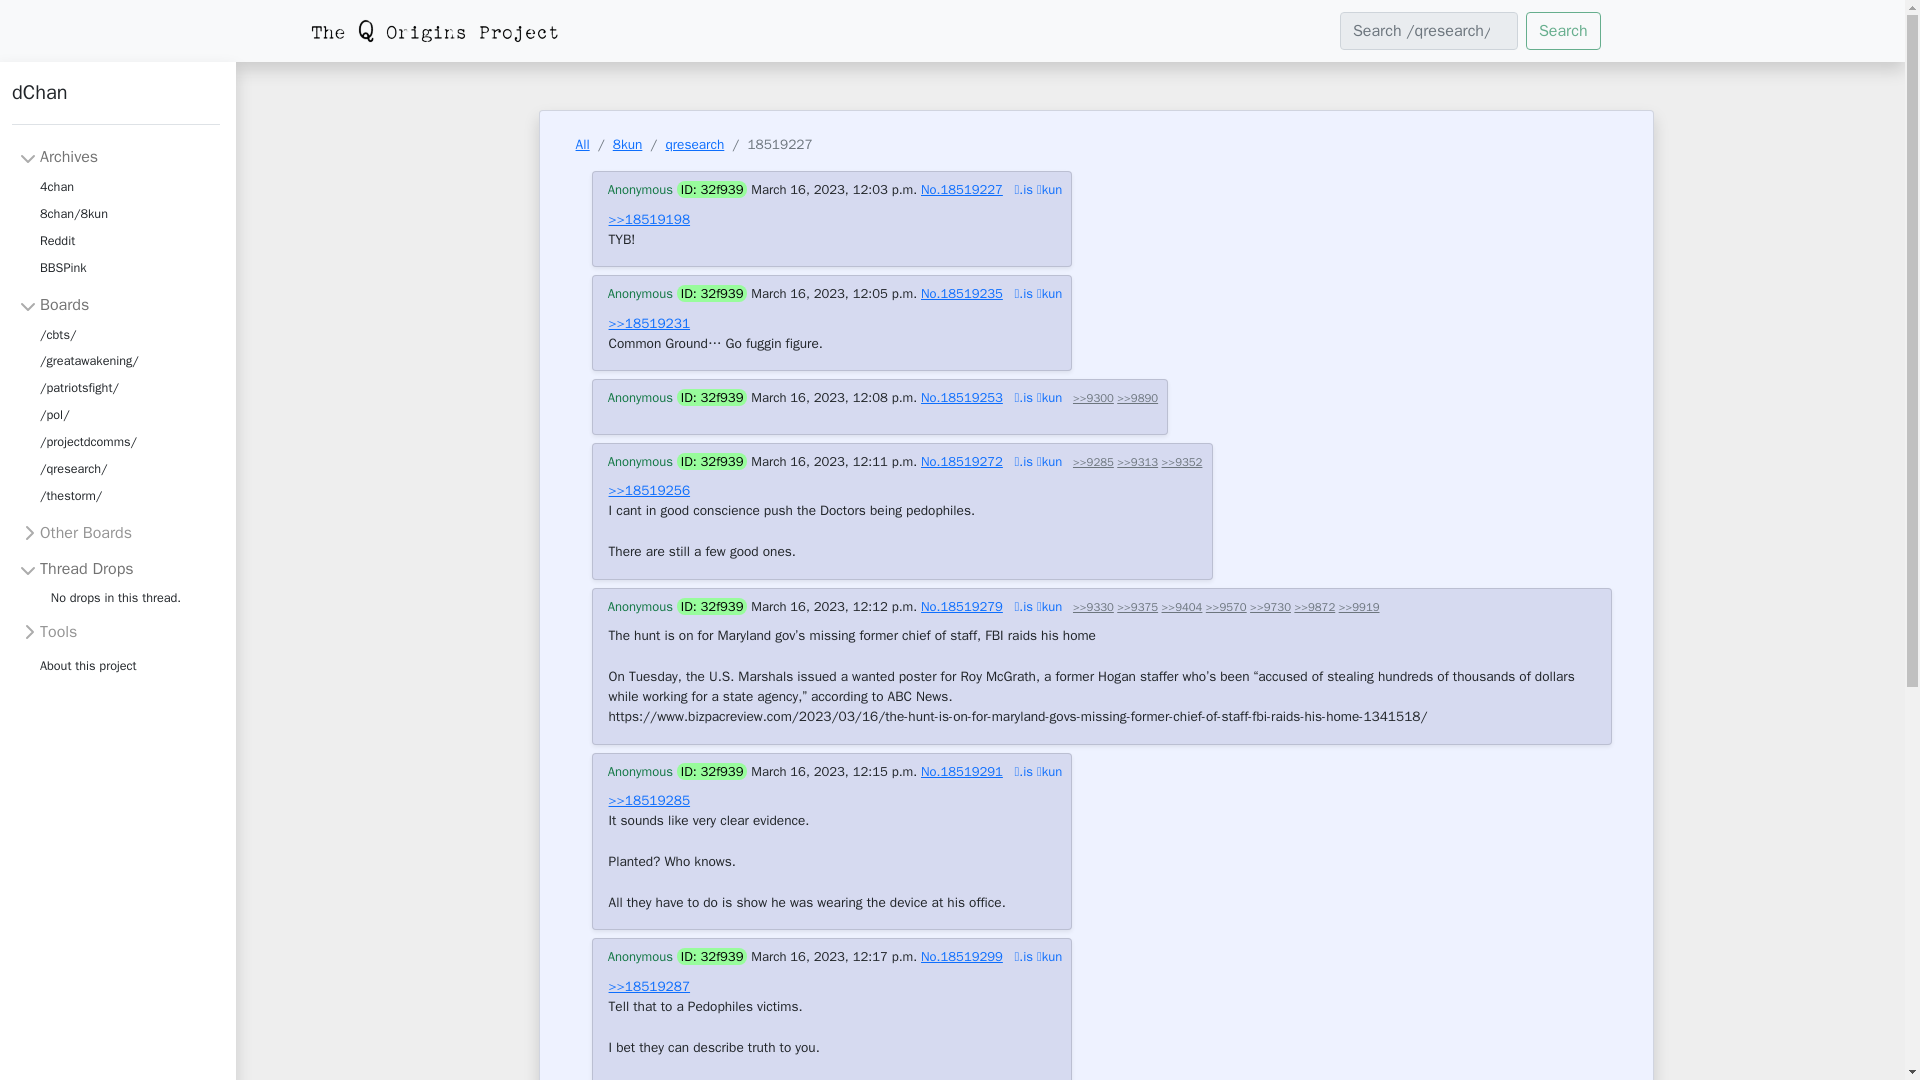 The image size is (1920, 1080). Describe the element at coordinates (57, 240) in the screenshot. I see `Reddit` at that location.